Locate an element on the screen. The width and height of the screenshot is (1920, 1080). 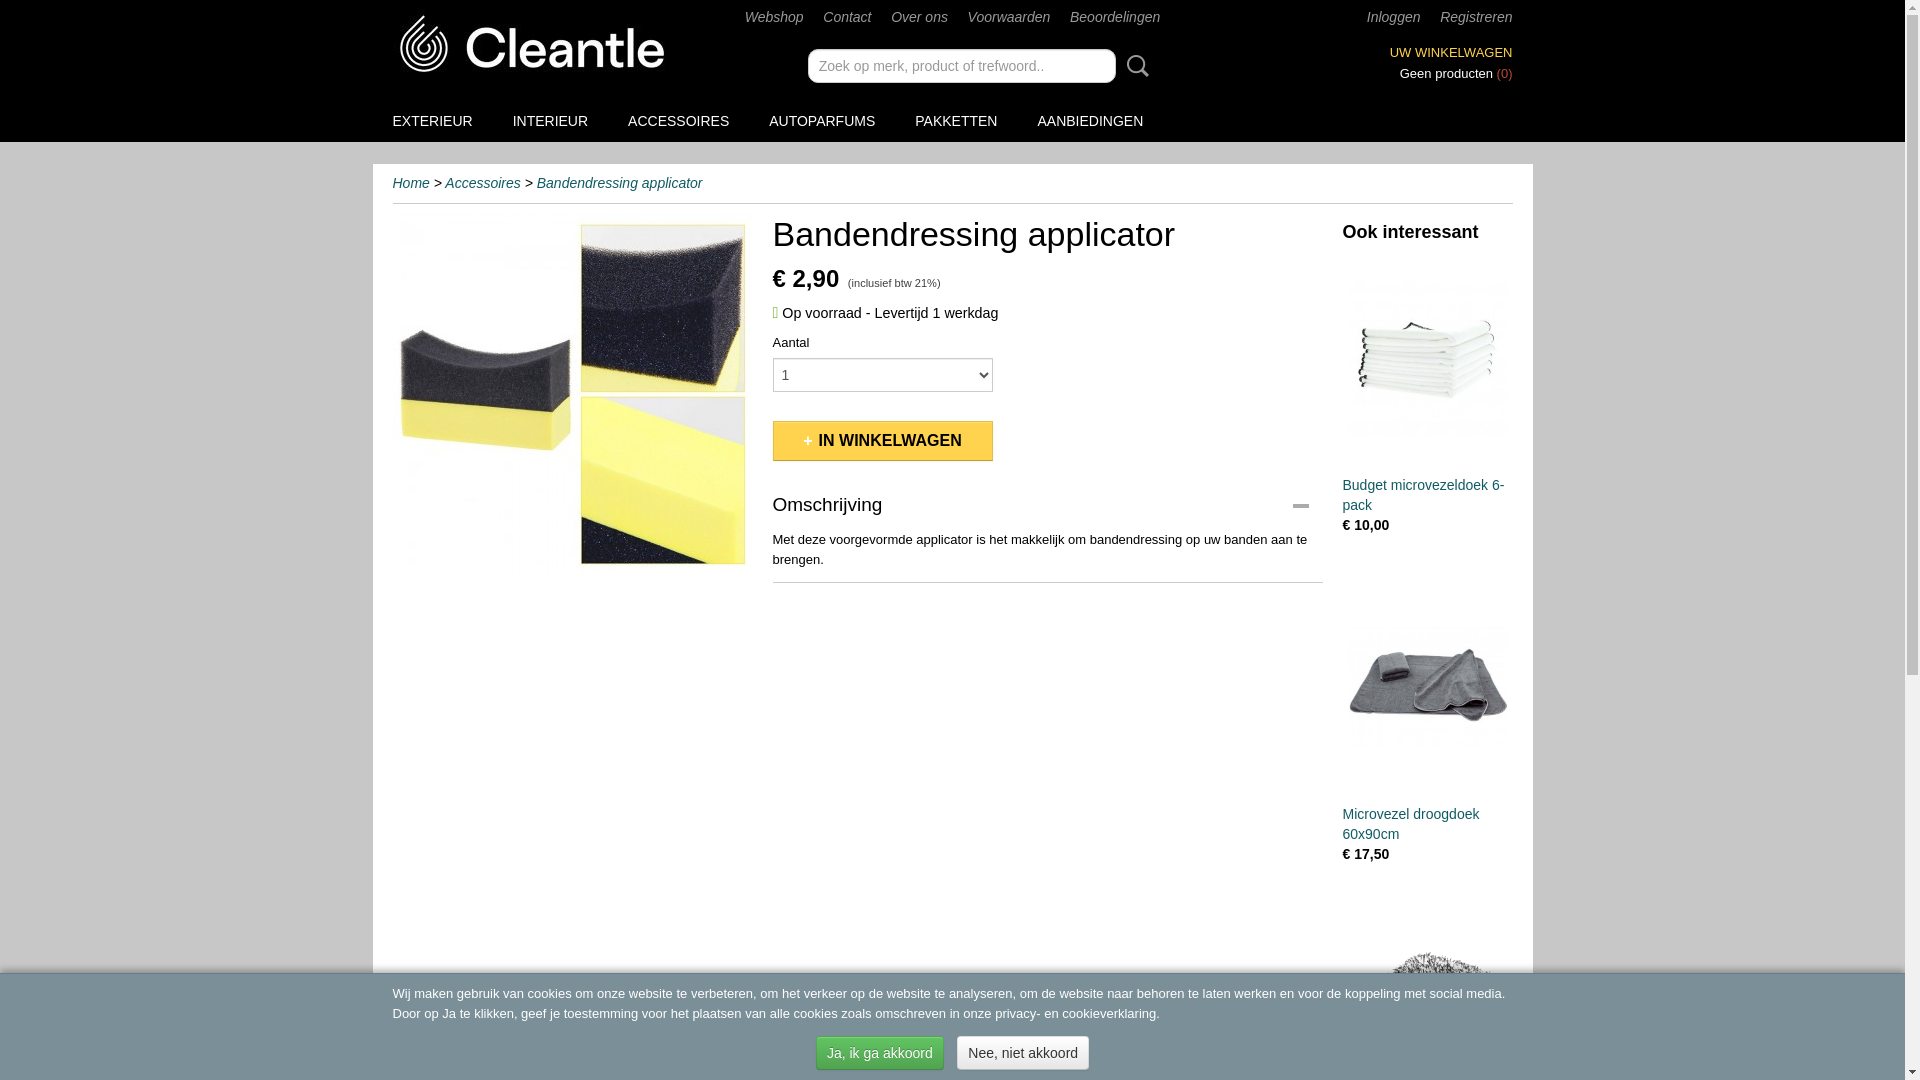
Ja, ik ga akkoord is located at coordinates (880, 1053).